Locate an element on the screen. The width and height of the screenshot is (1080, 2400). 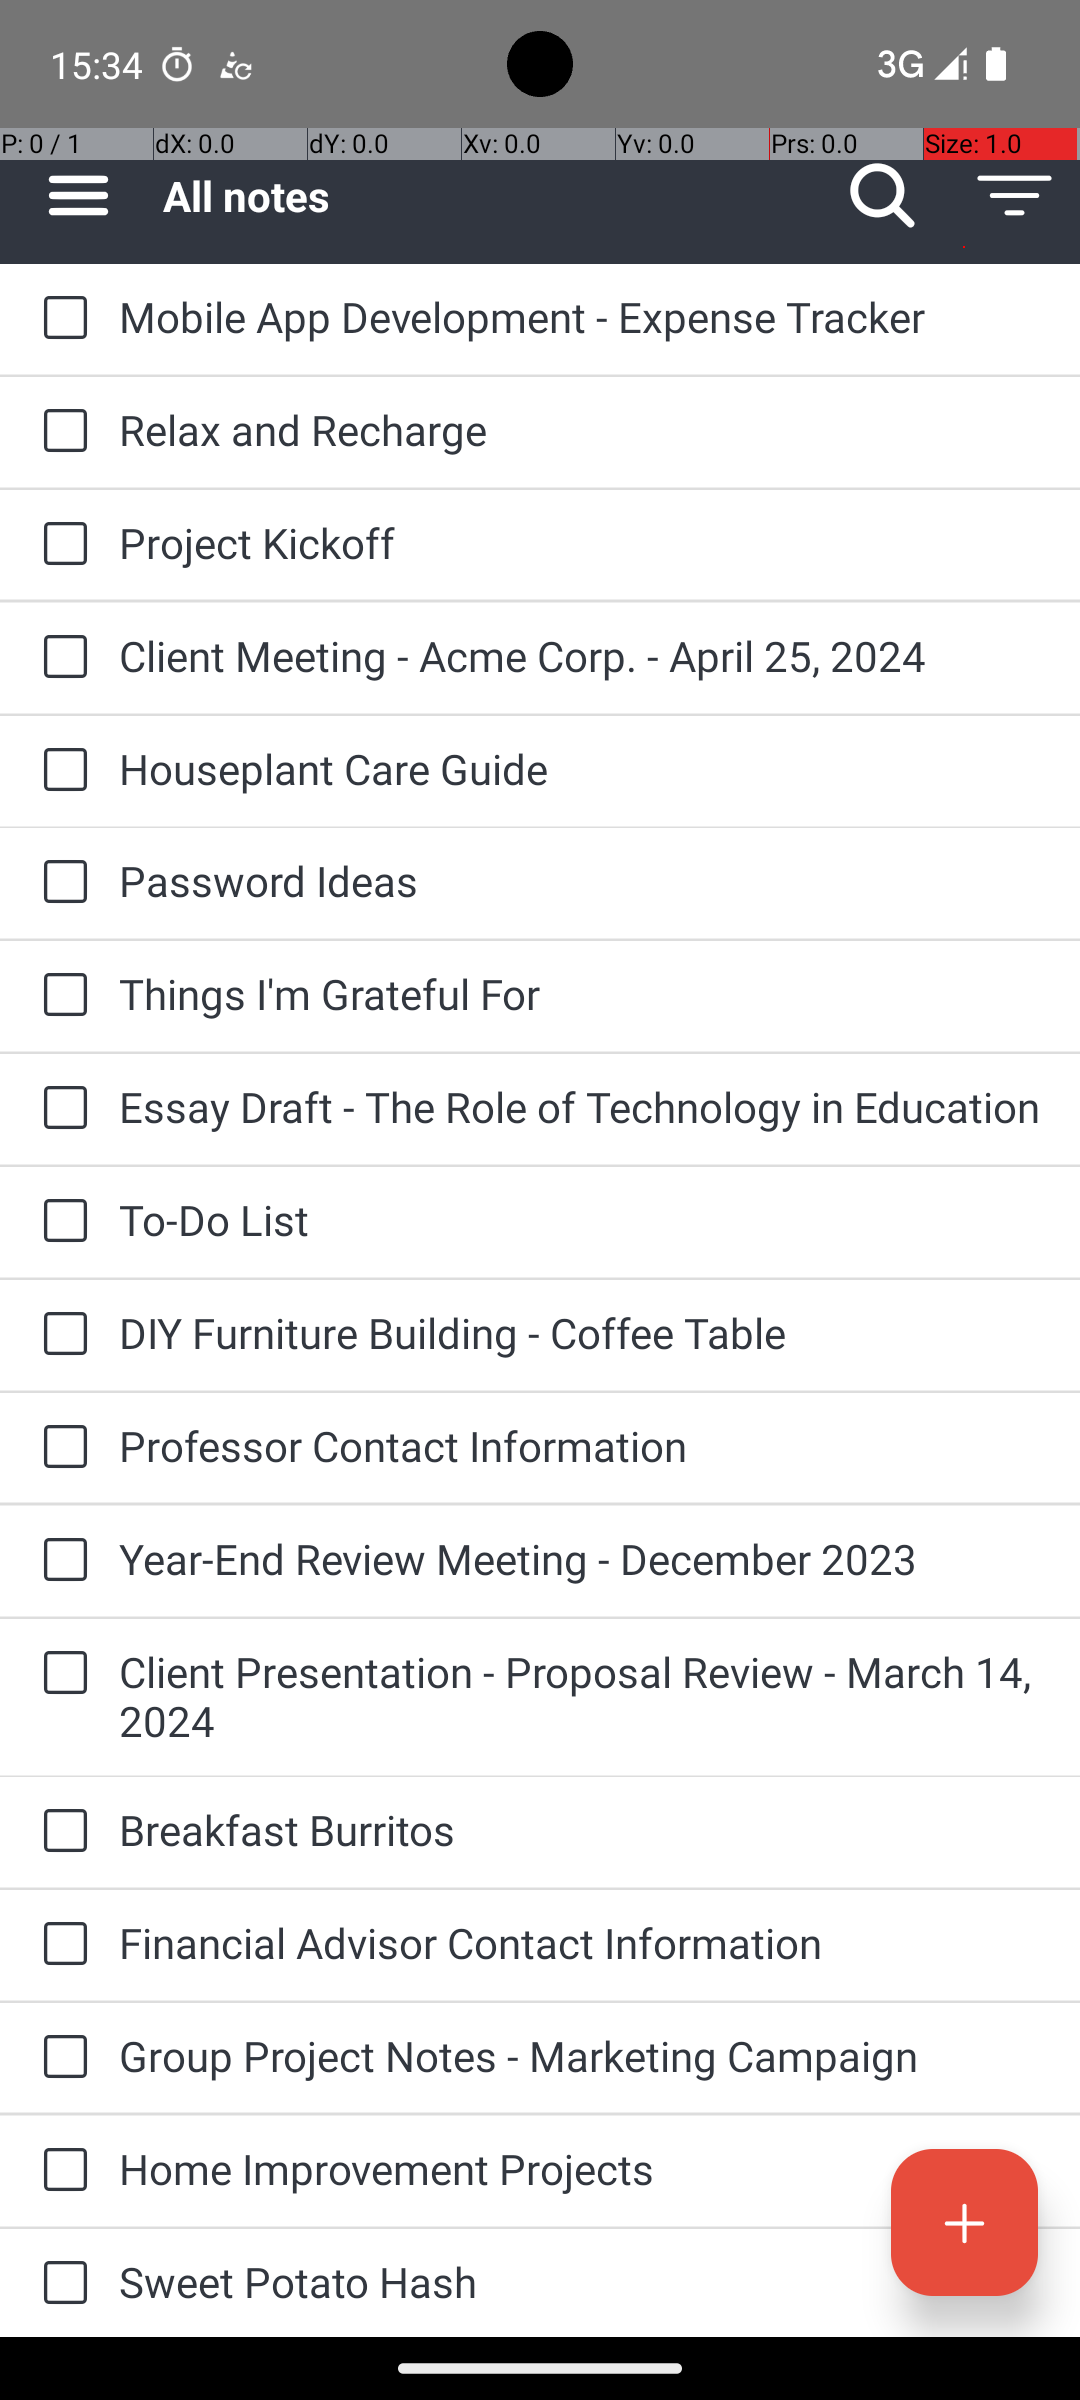
Home Improvement Projects is located at coordinates (580, 2168).